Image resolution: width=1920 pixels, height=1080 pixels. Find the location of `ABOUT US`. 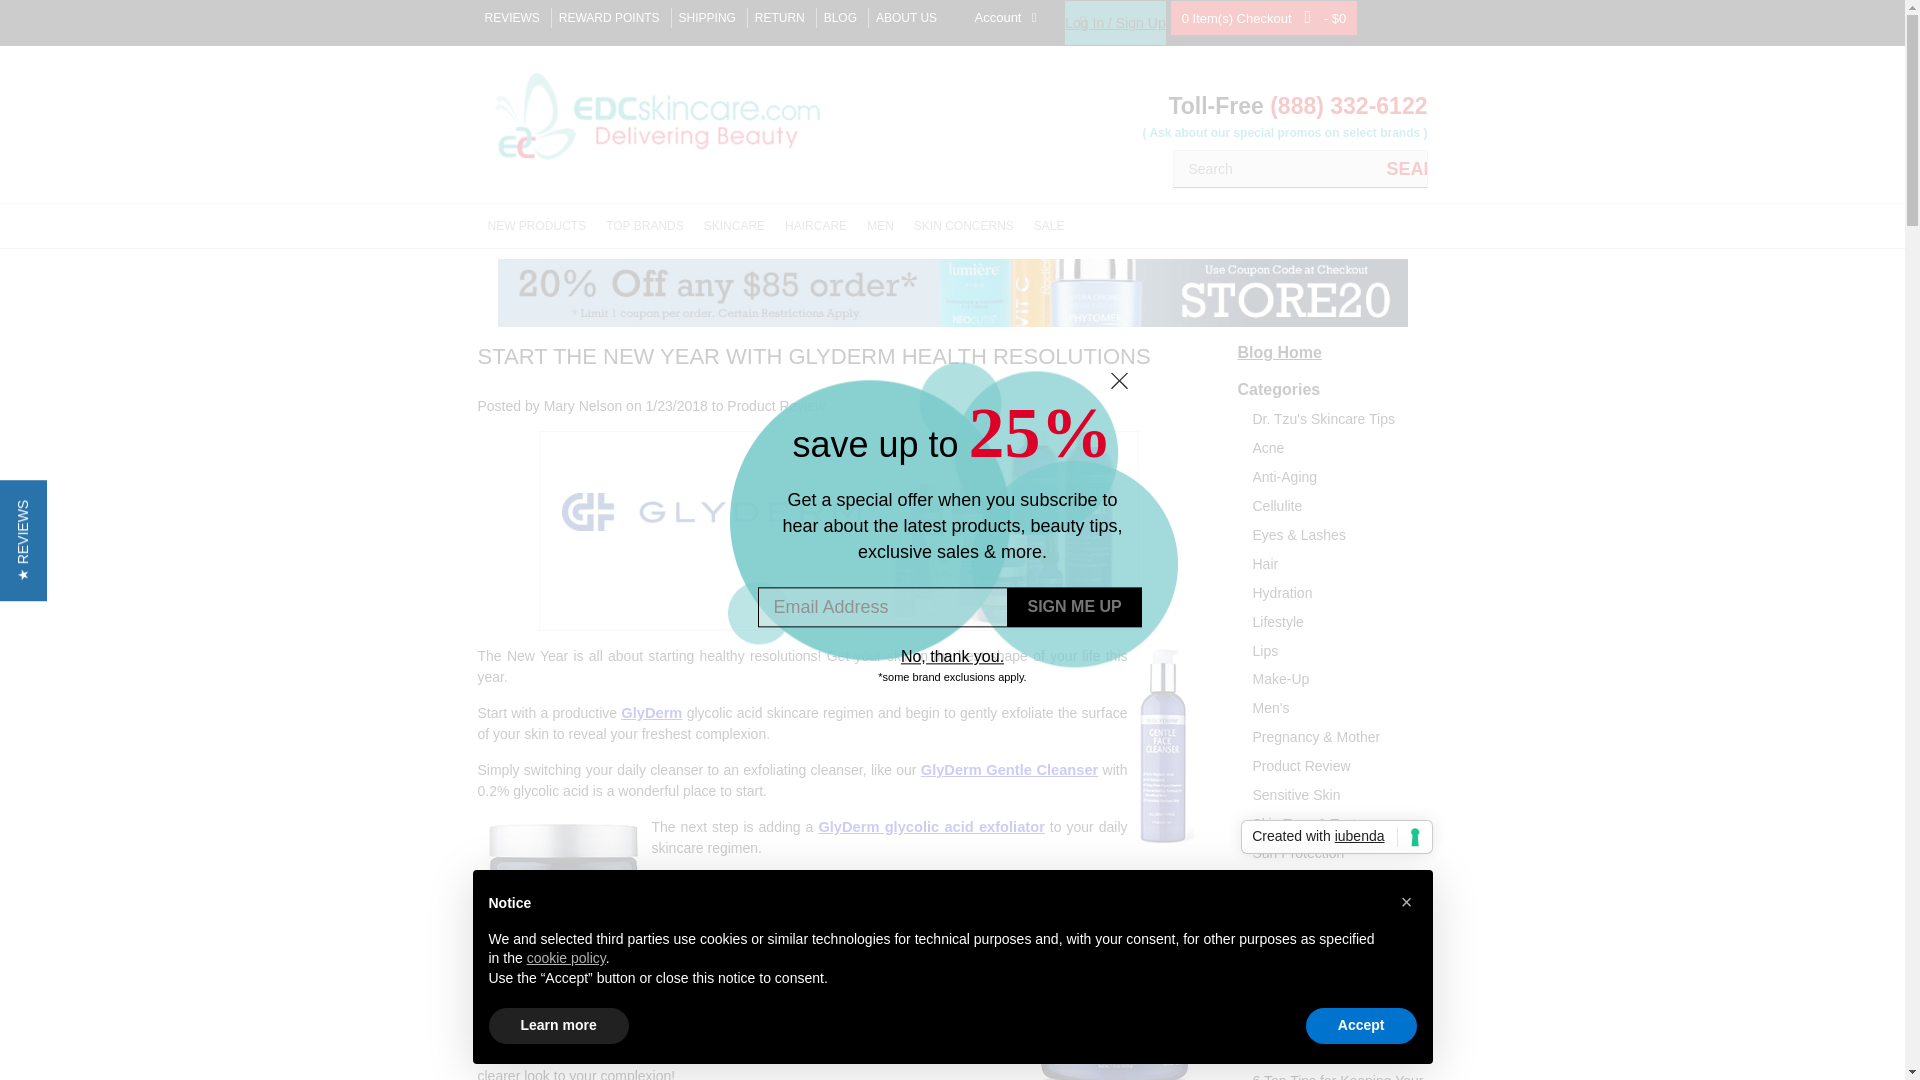

ABOUT US is located at coordinates (906, 18).